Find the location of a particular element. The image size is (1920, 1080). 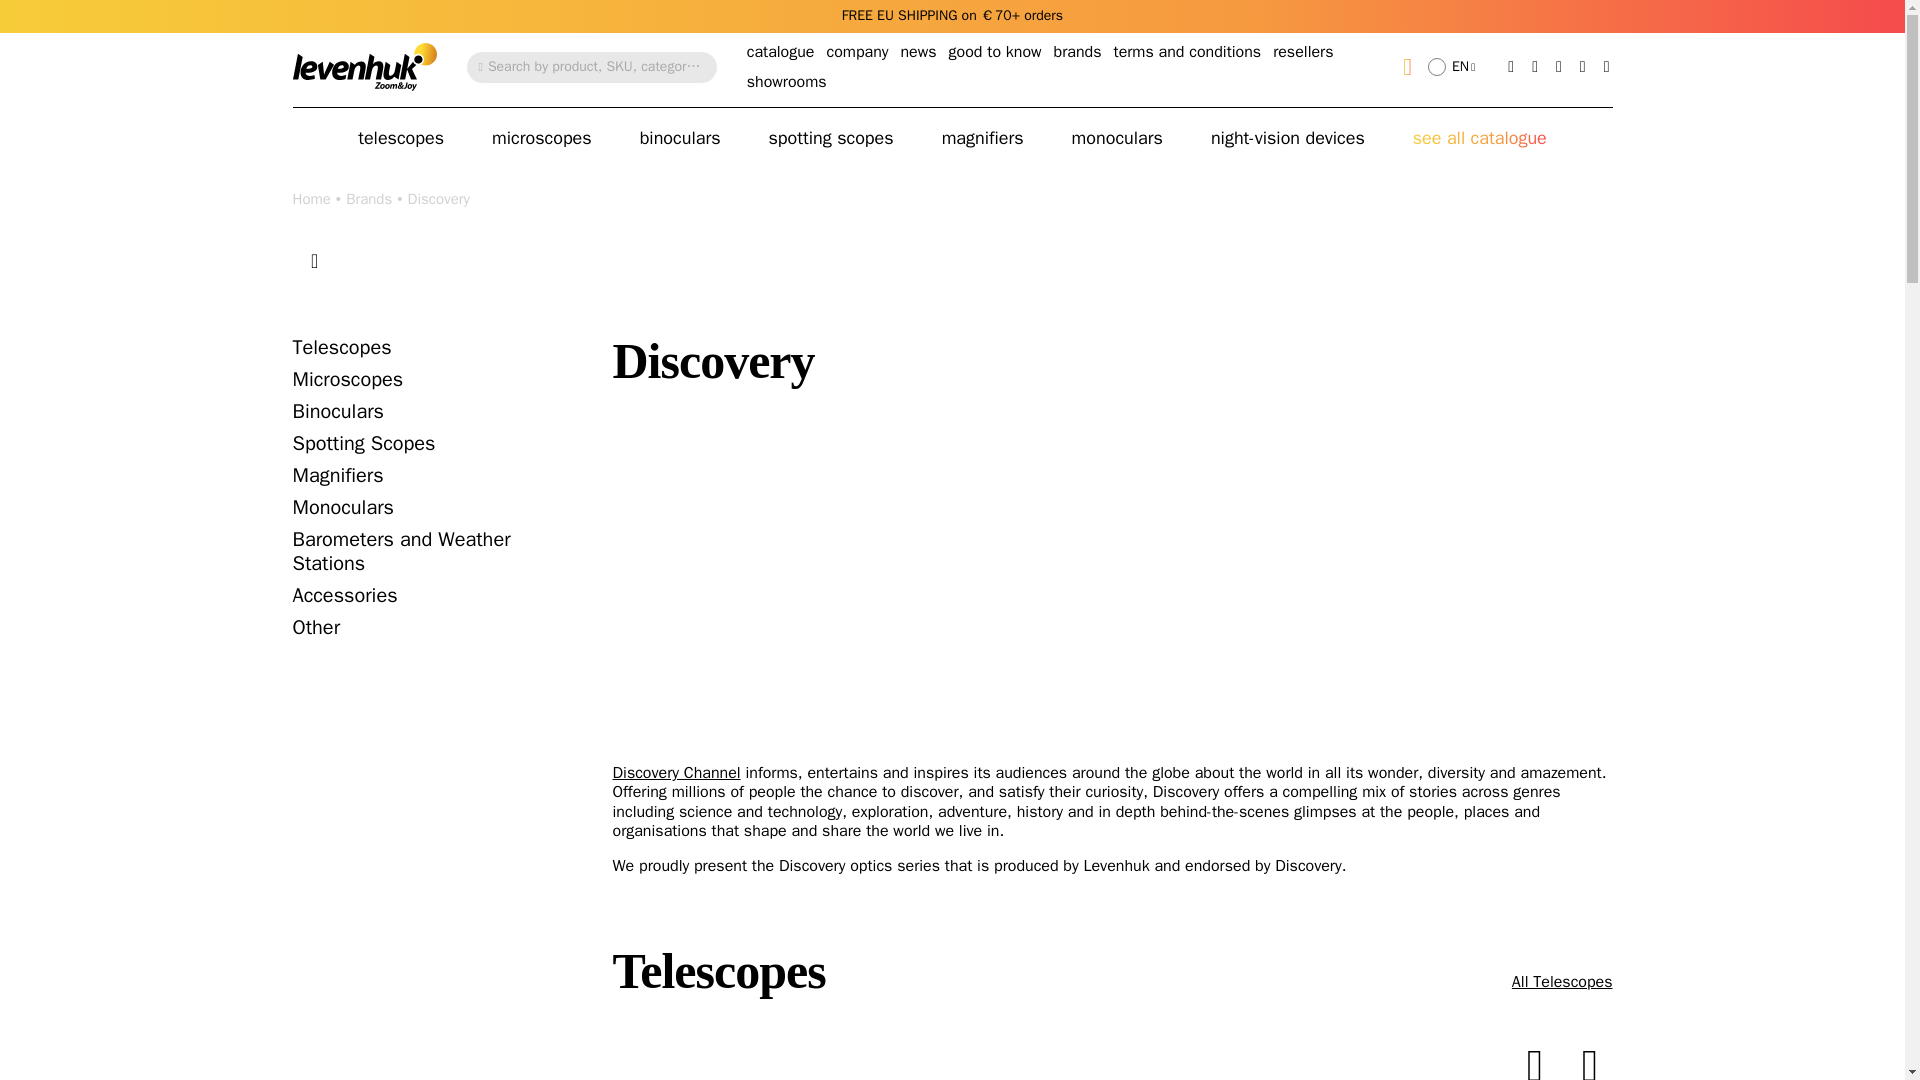

terms and conditions is located at coordinates (1187, 52).